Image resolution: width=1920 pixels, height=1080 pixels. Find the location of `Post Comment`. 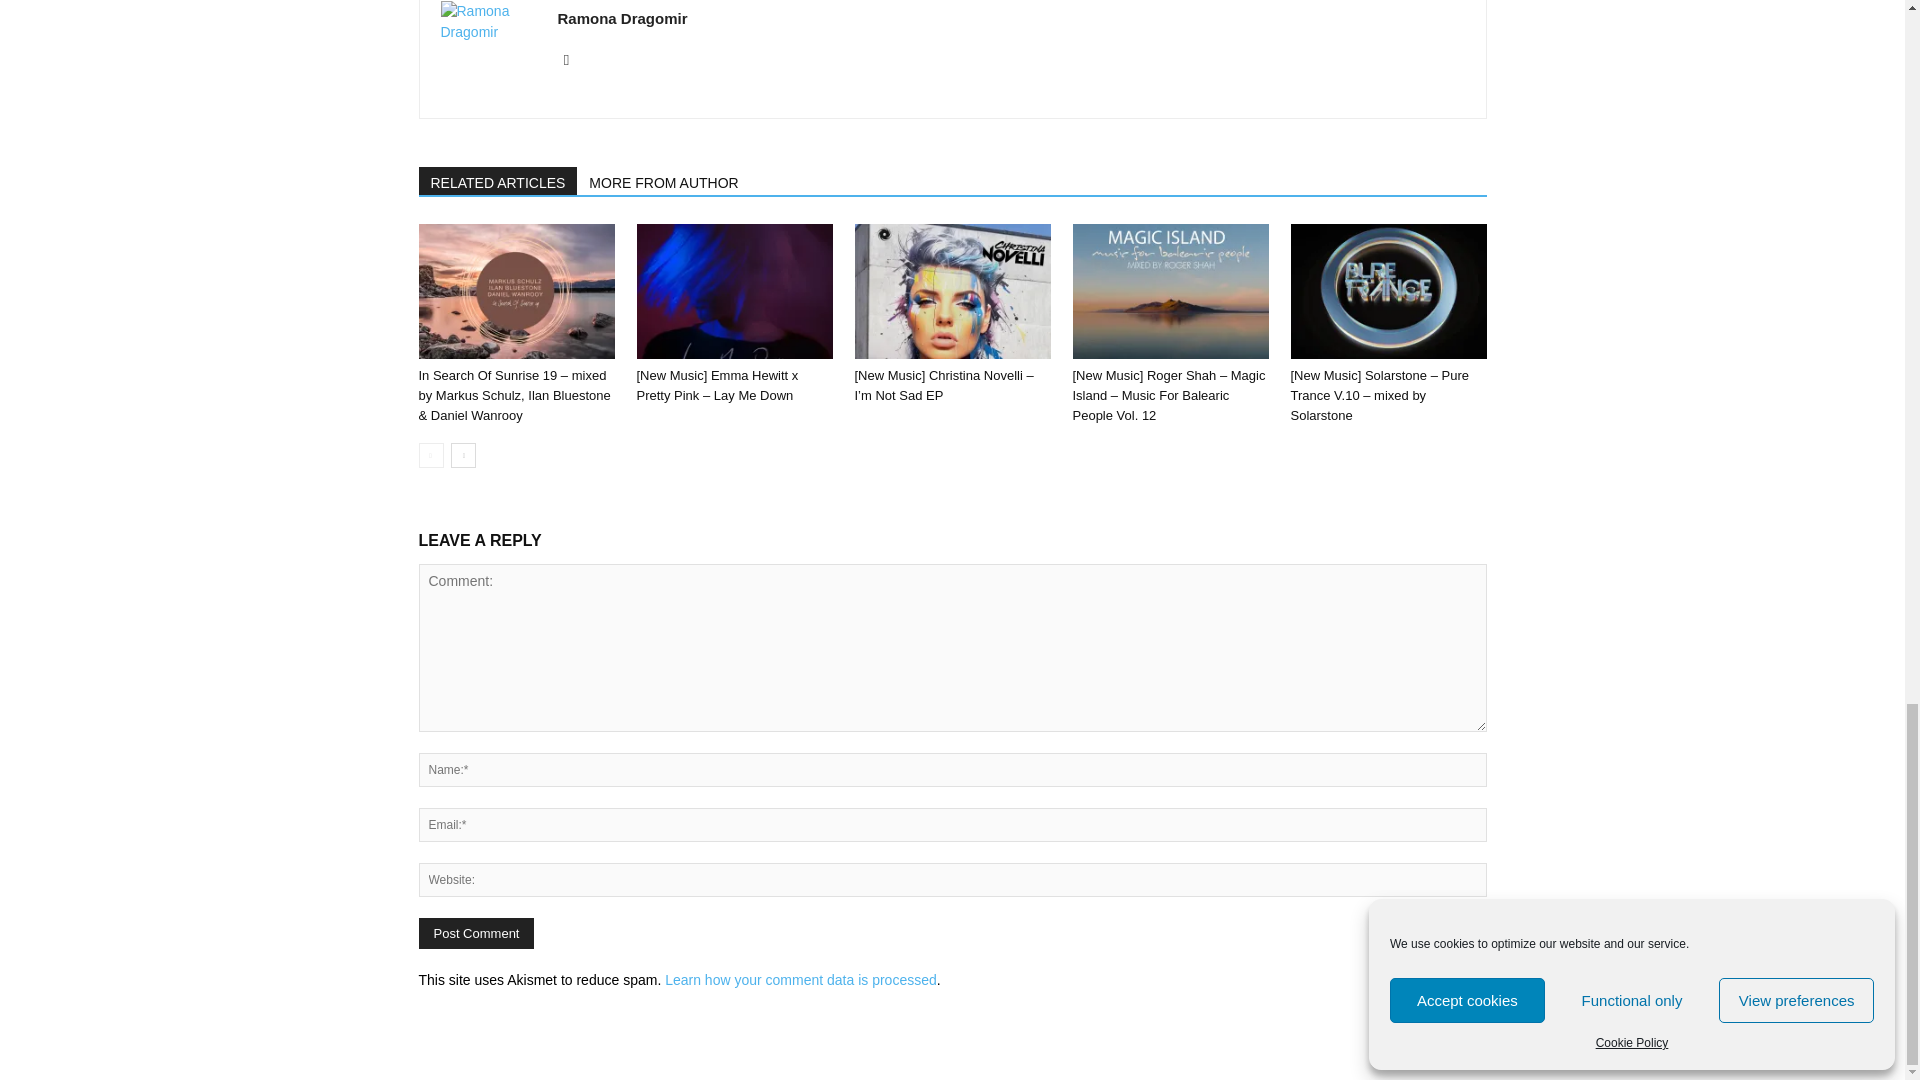

Post Comment is located at coordinates (476, 934).